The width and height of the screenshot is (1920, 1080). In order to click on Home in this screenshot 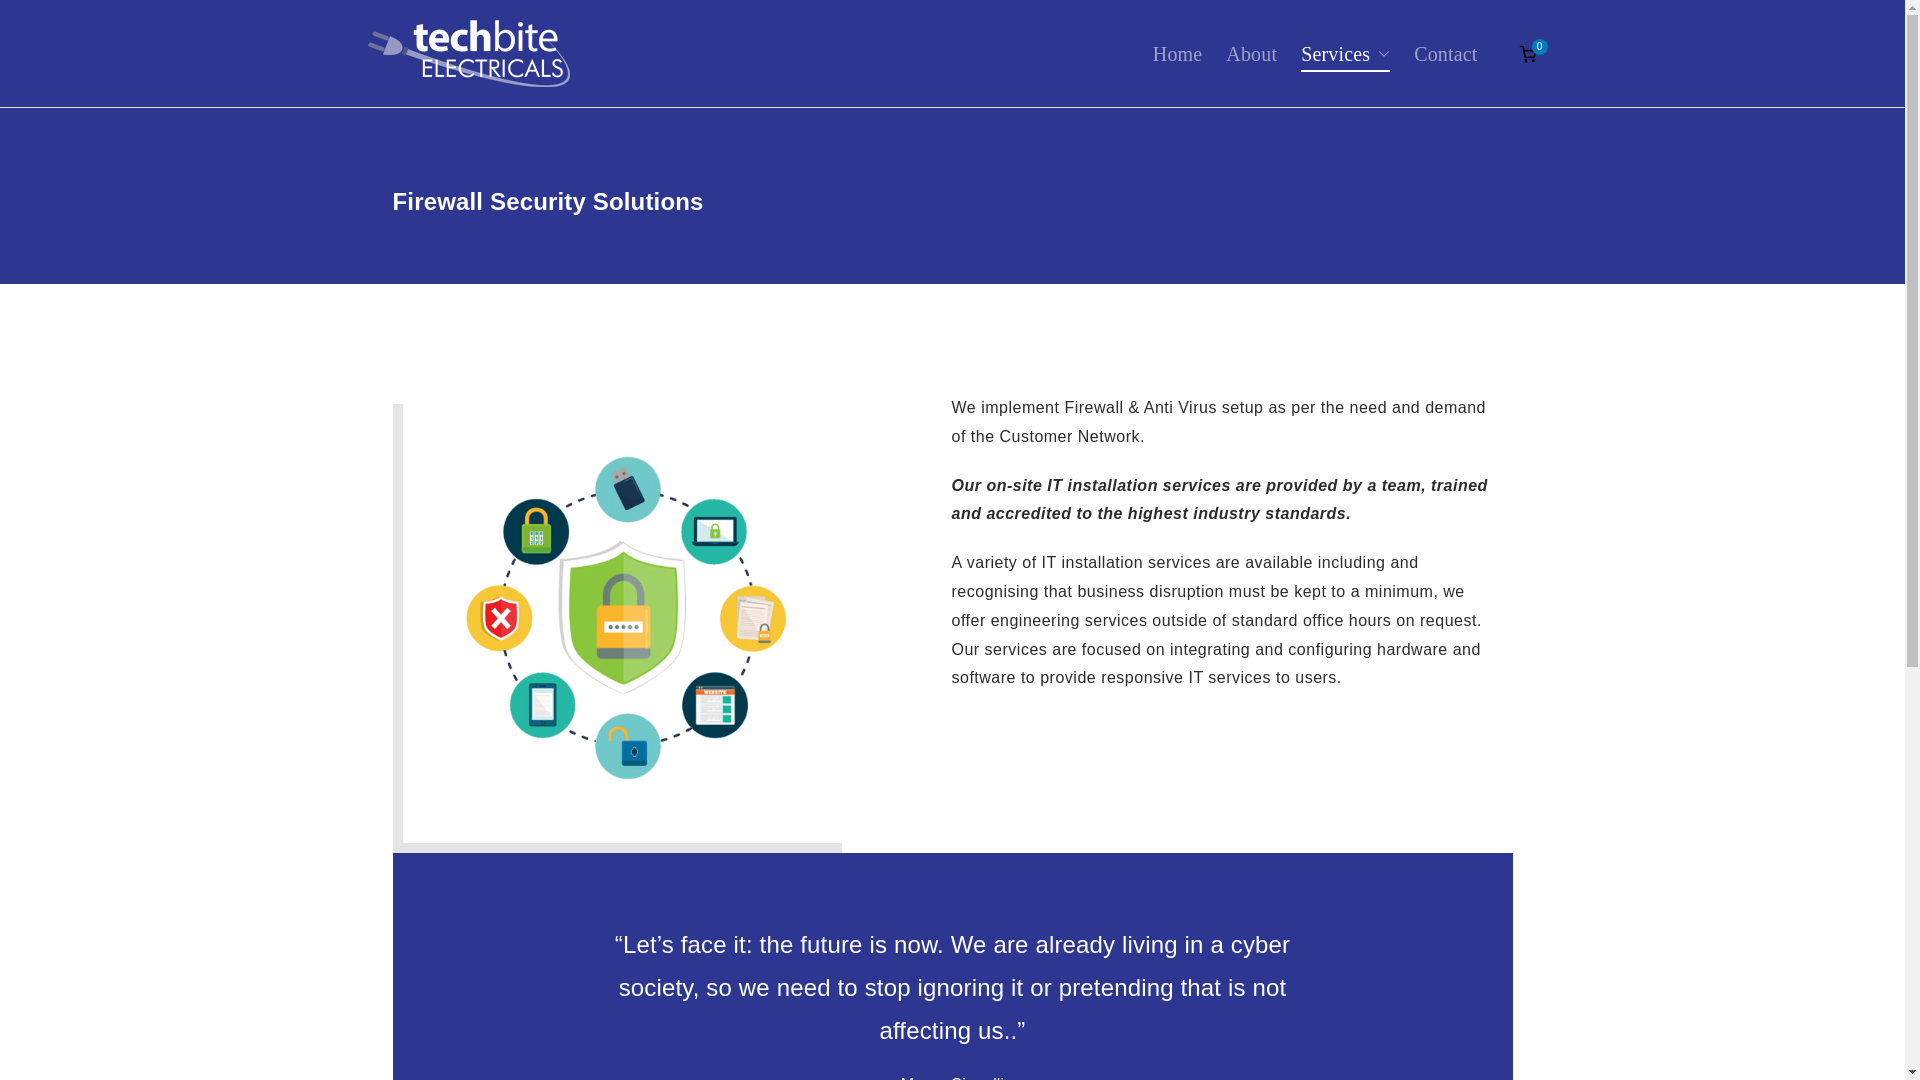, I will do `click(1178, 54)`.